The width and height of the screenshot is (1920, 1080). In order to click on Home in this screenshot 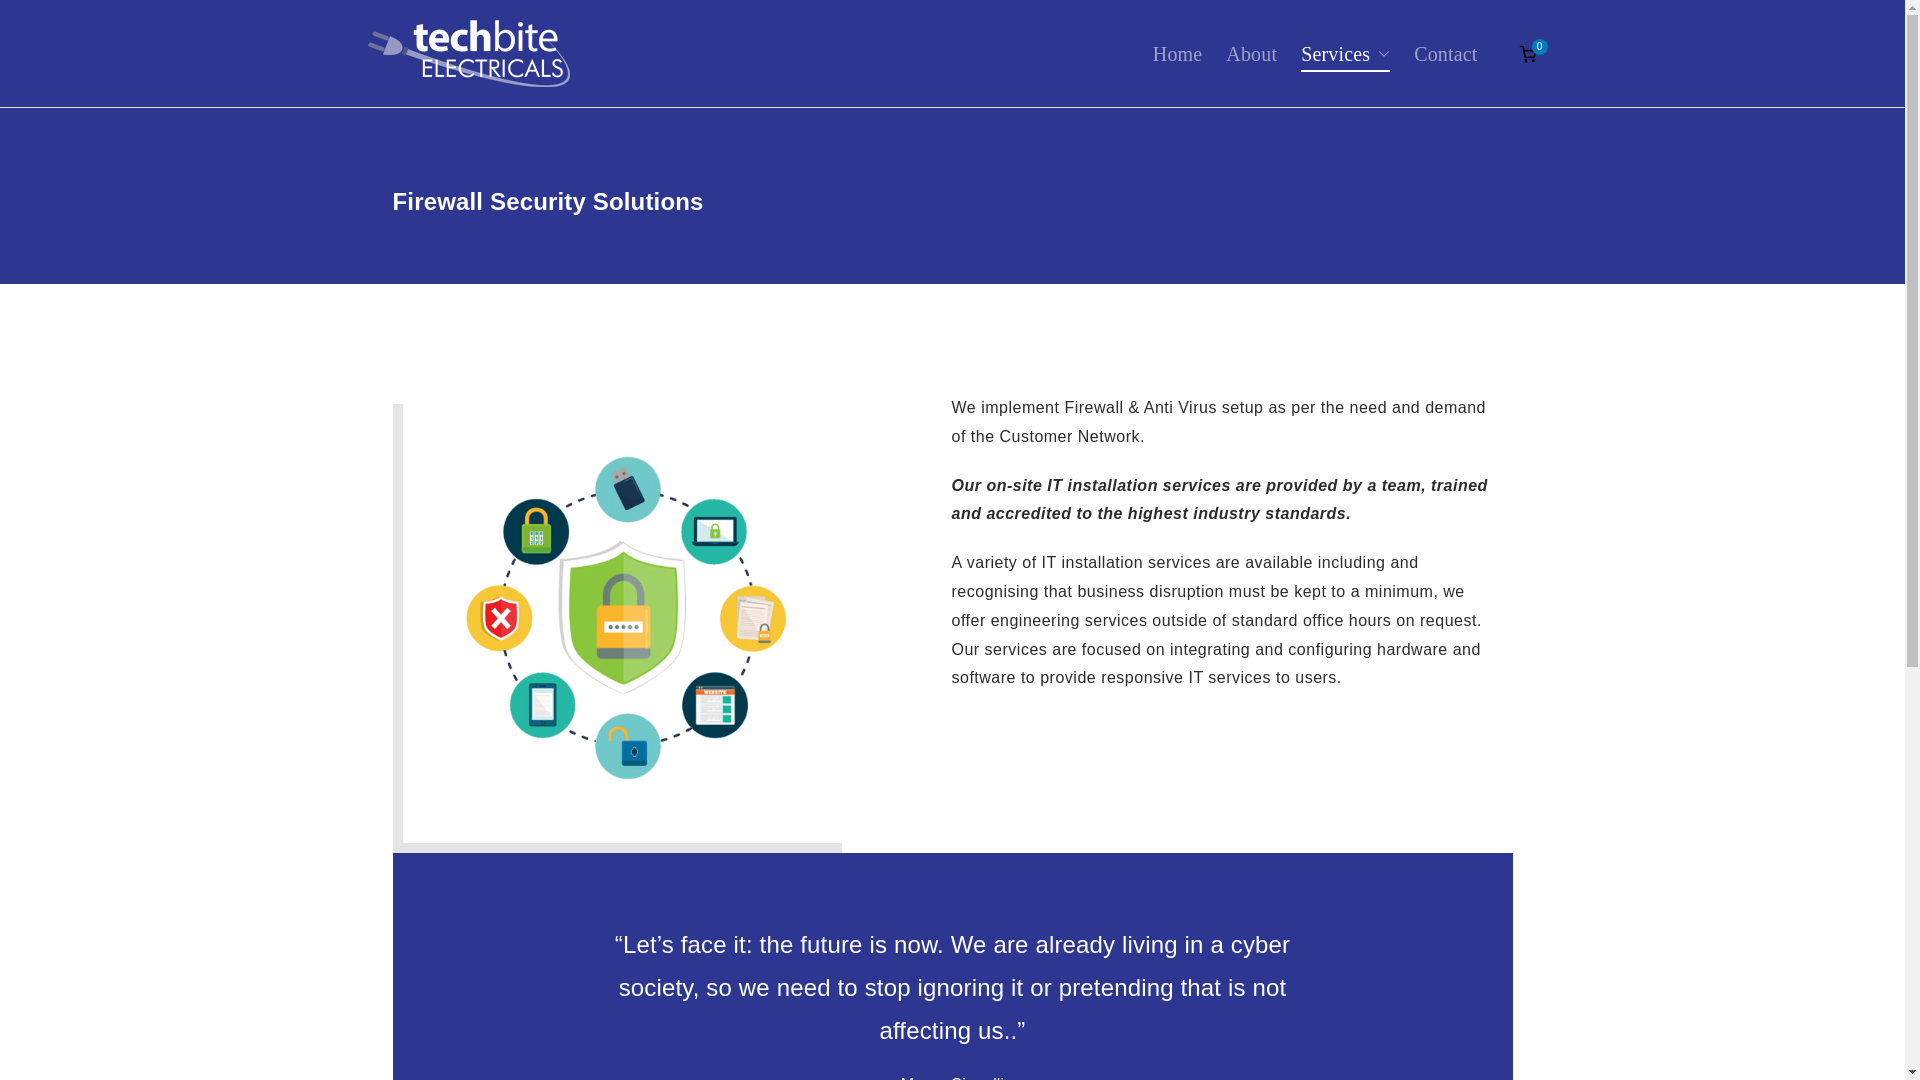, I will do `click(1178, 54)`.